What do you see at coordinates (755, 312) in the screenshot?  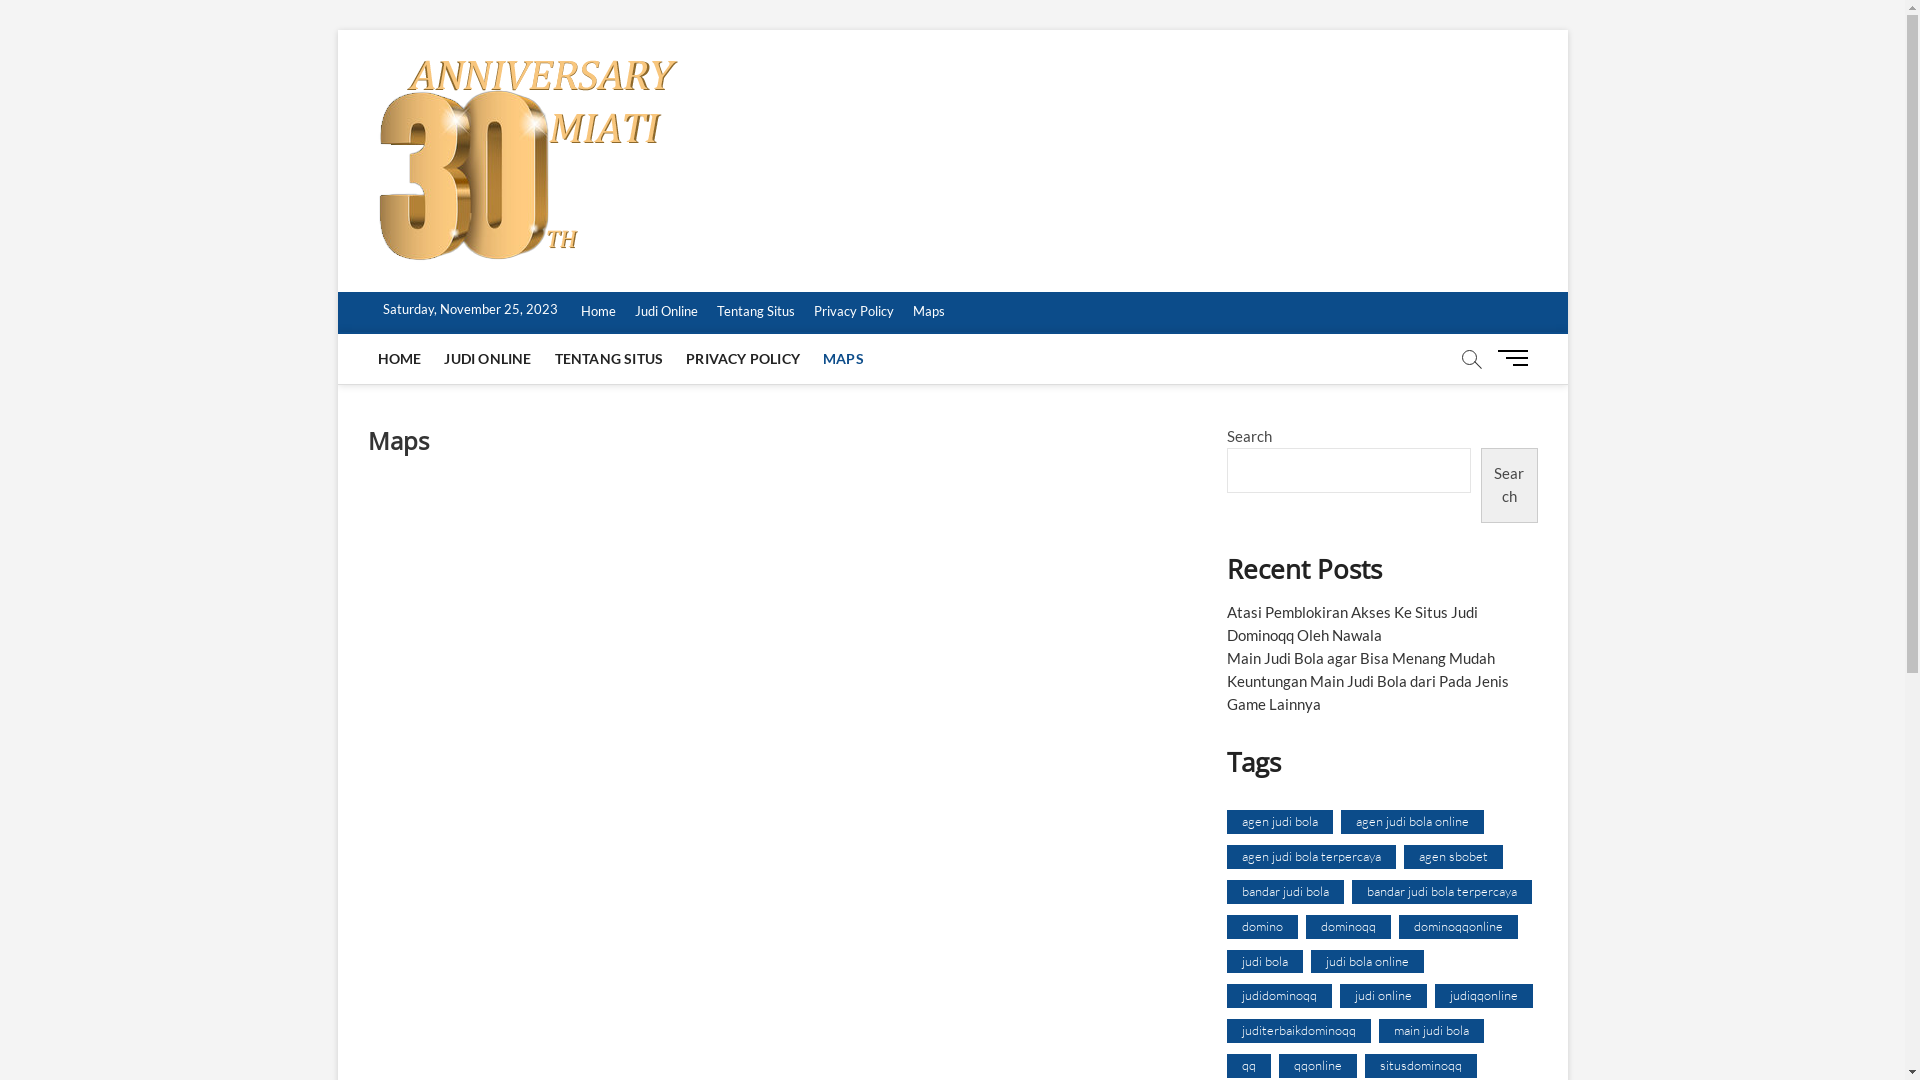 I see `Tentang Situs` at bounding box center [755, 312].